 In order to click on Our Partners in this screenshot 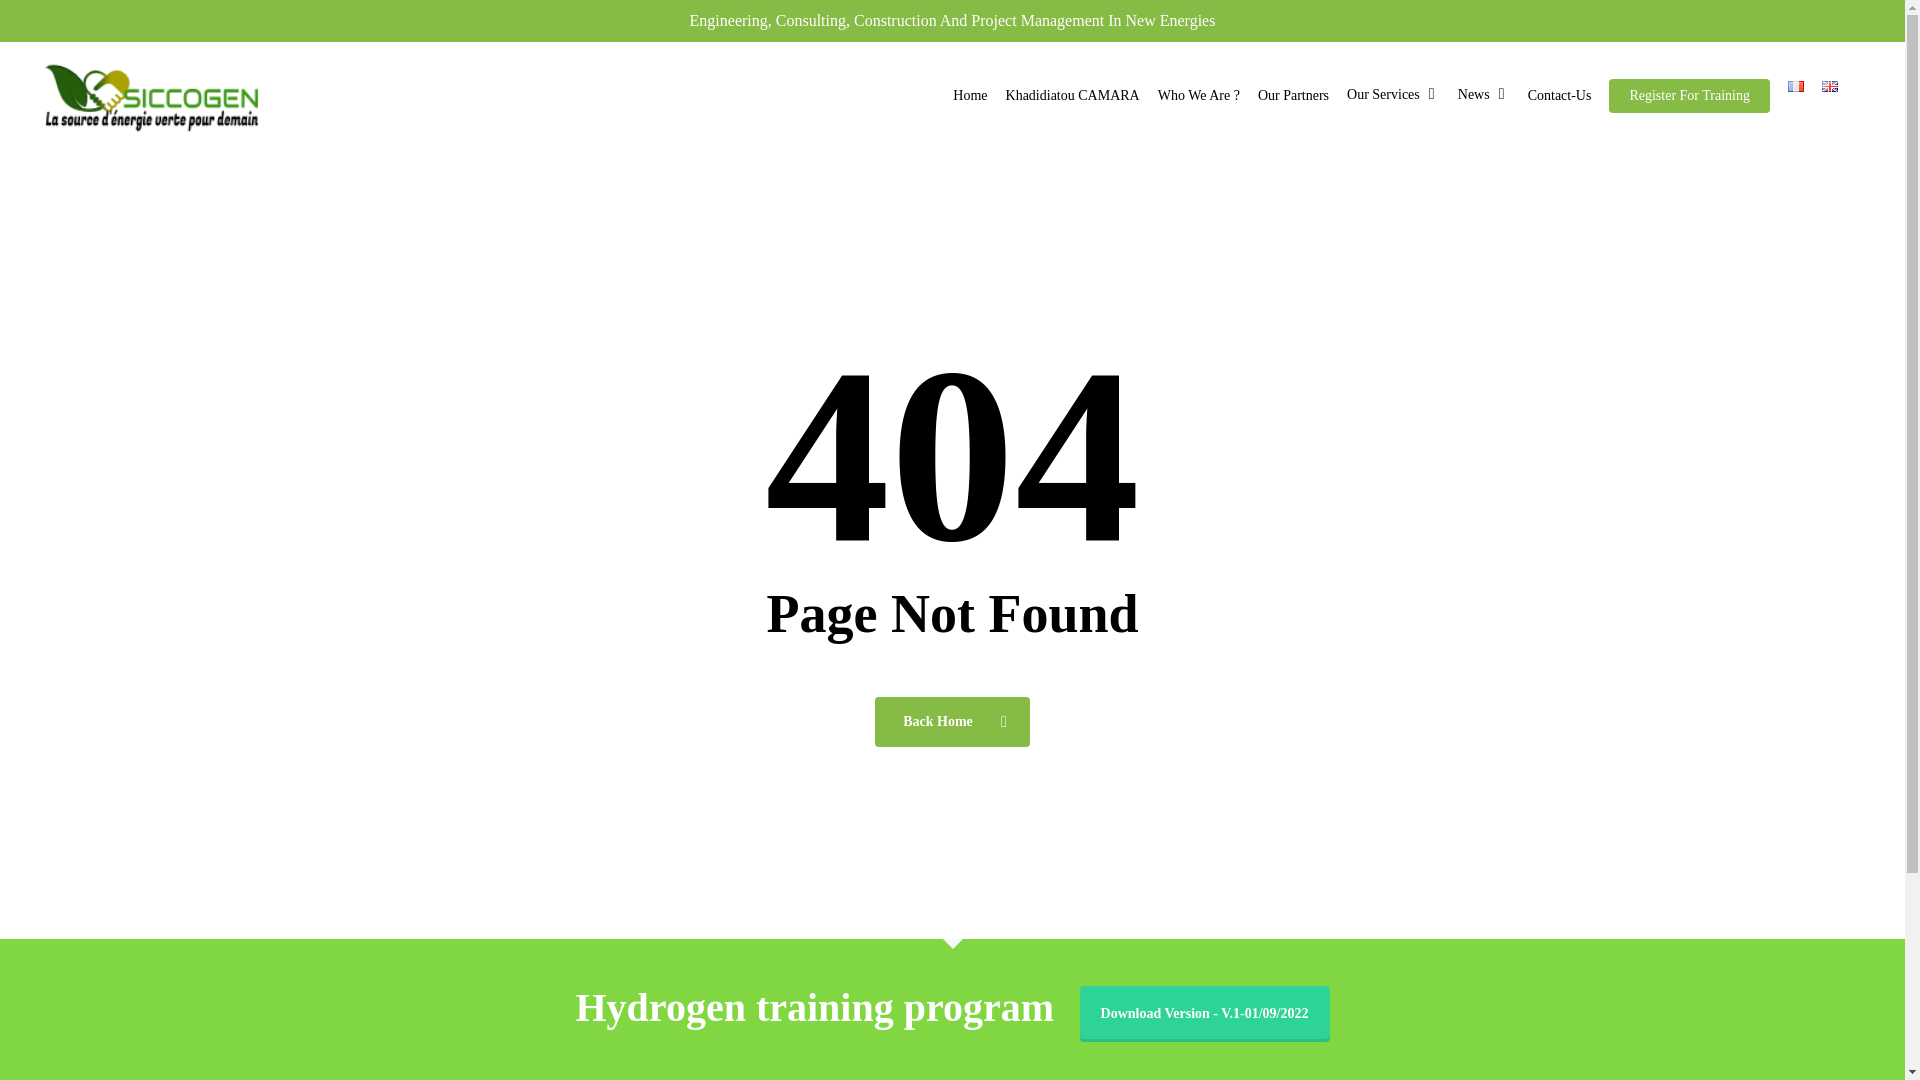, I will do `click(1294, 95)`.